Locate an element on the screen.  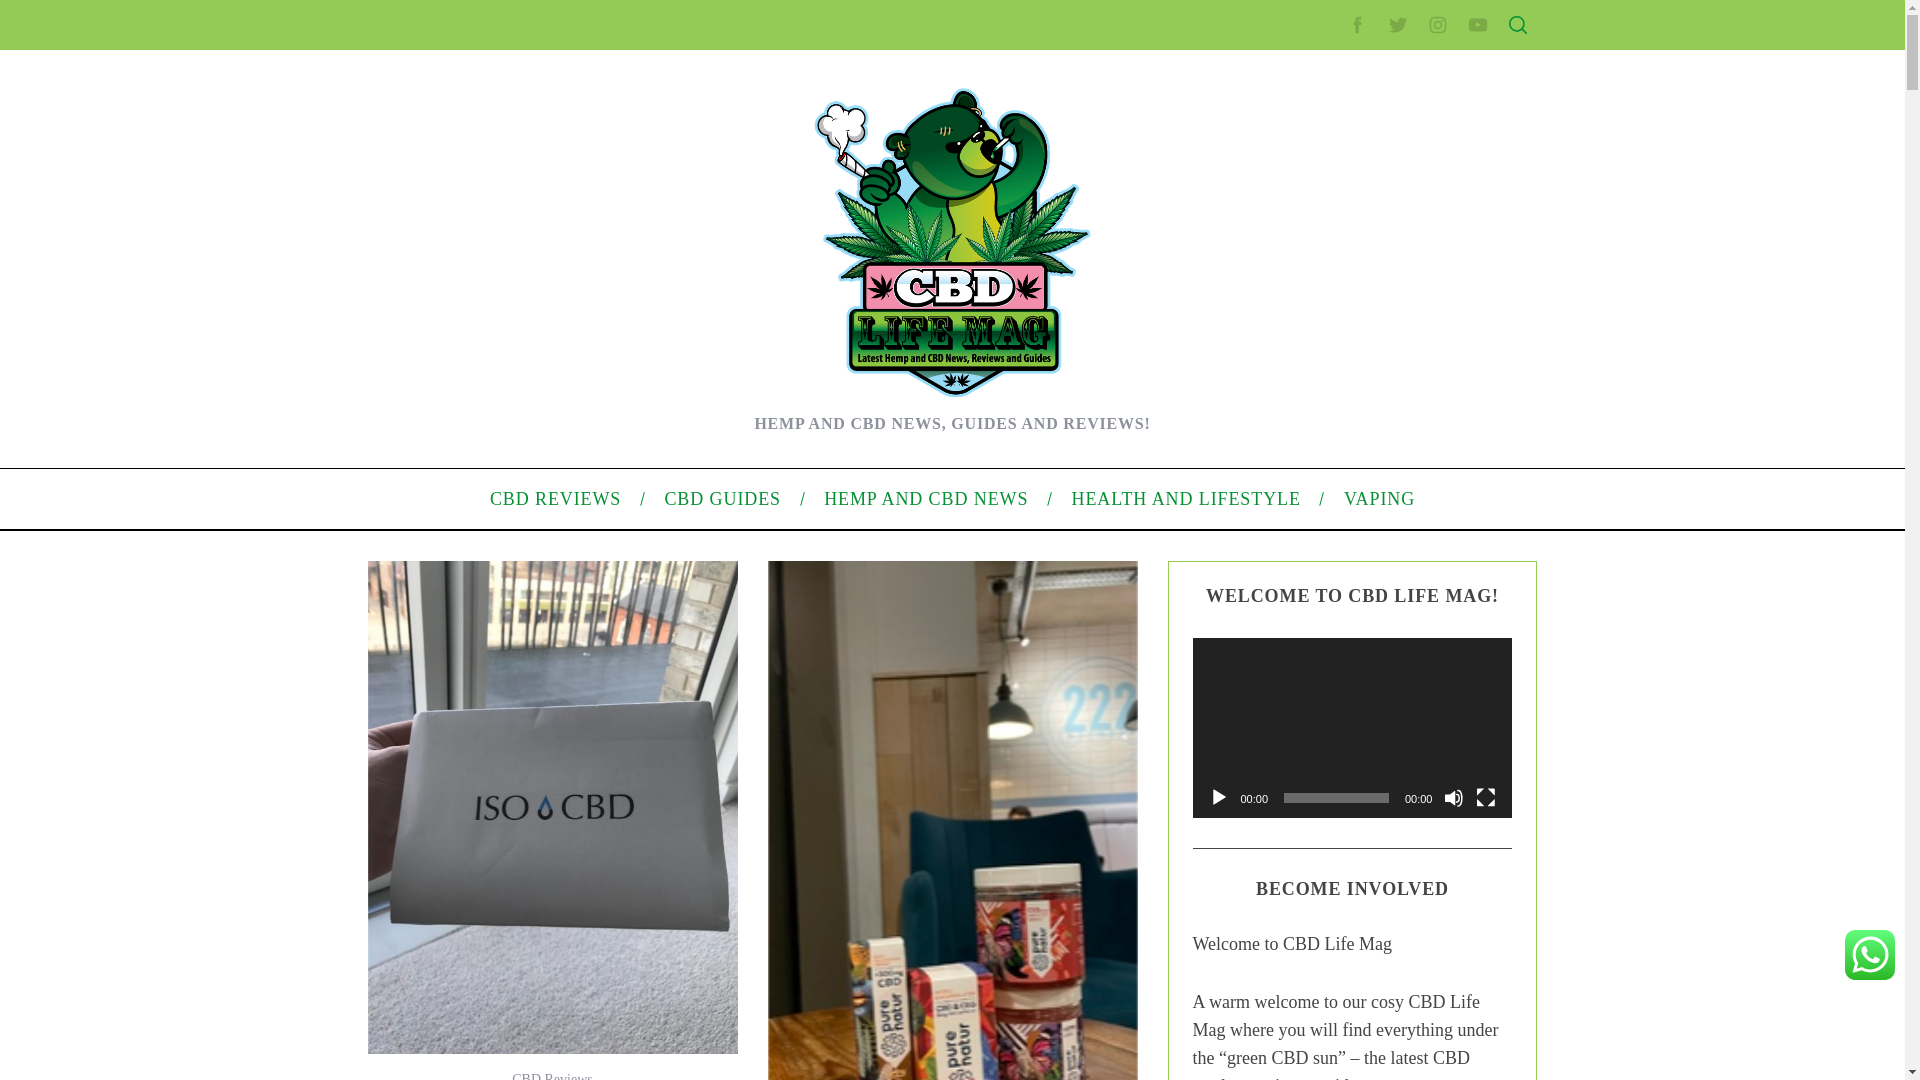
Log in is located at coordinates (1292, 776).